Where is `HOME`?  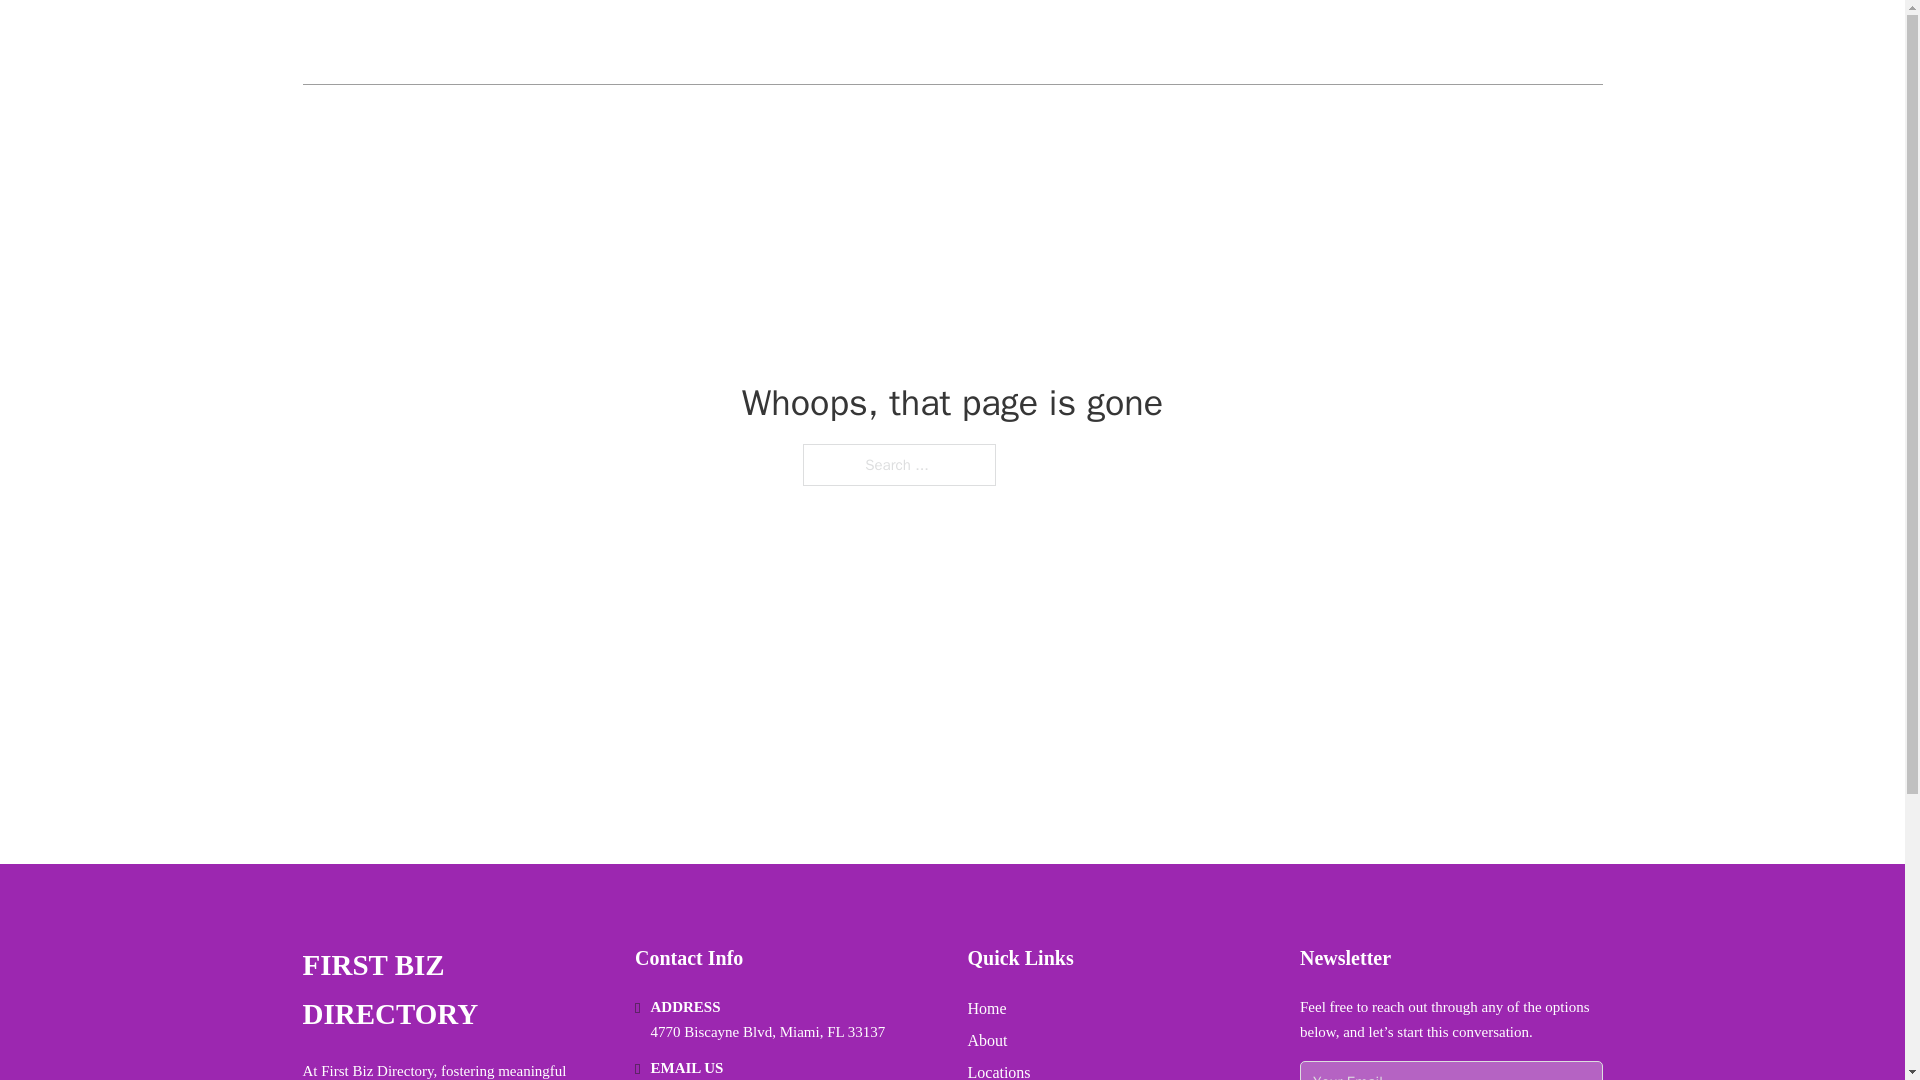
HOME is located at coordinates (1362, 42).